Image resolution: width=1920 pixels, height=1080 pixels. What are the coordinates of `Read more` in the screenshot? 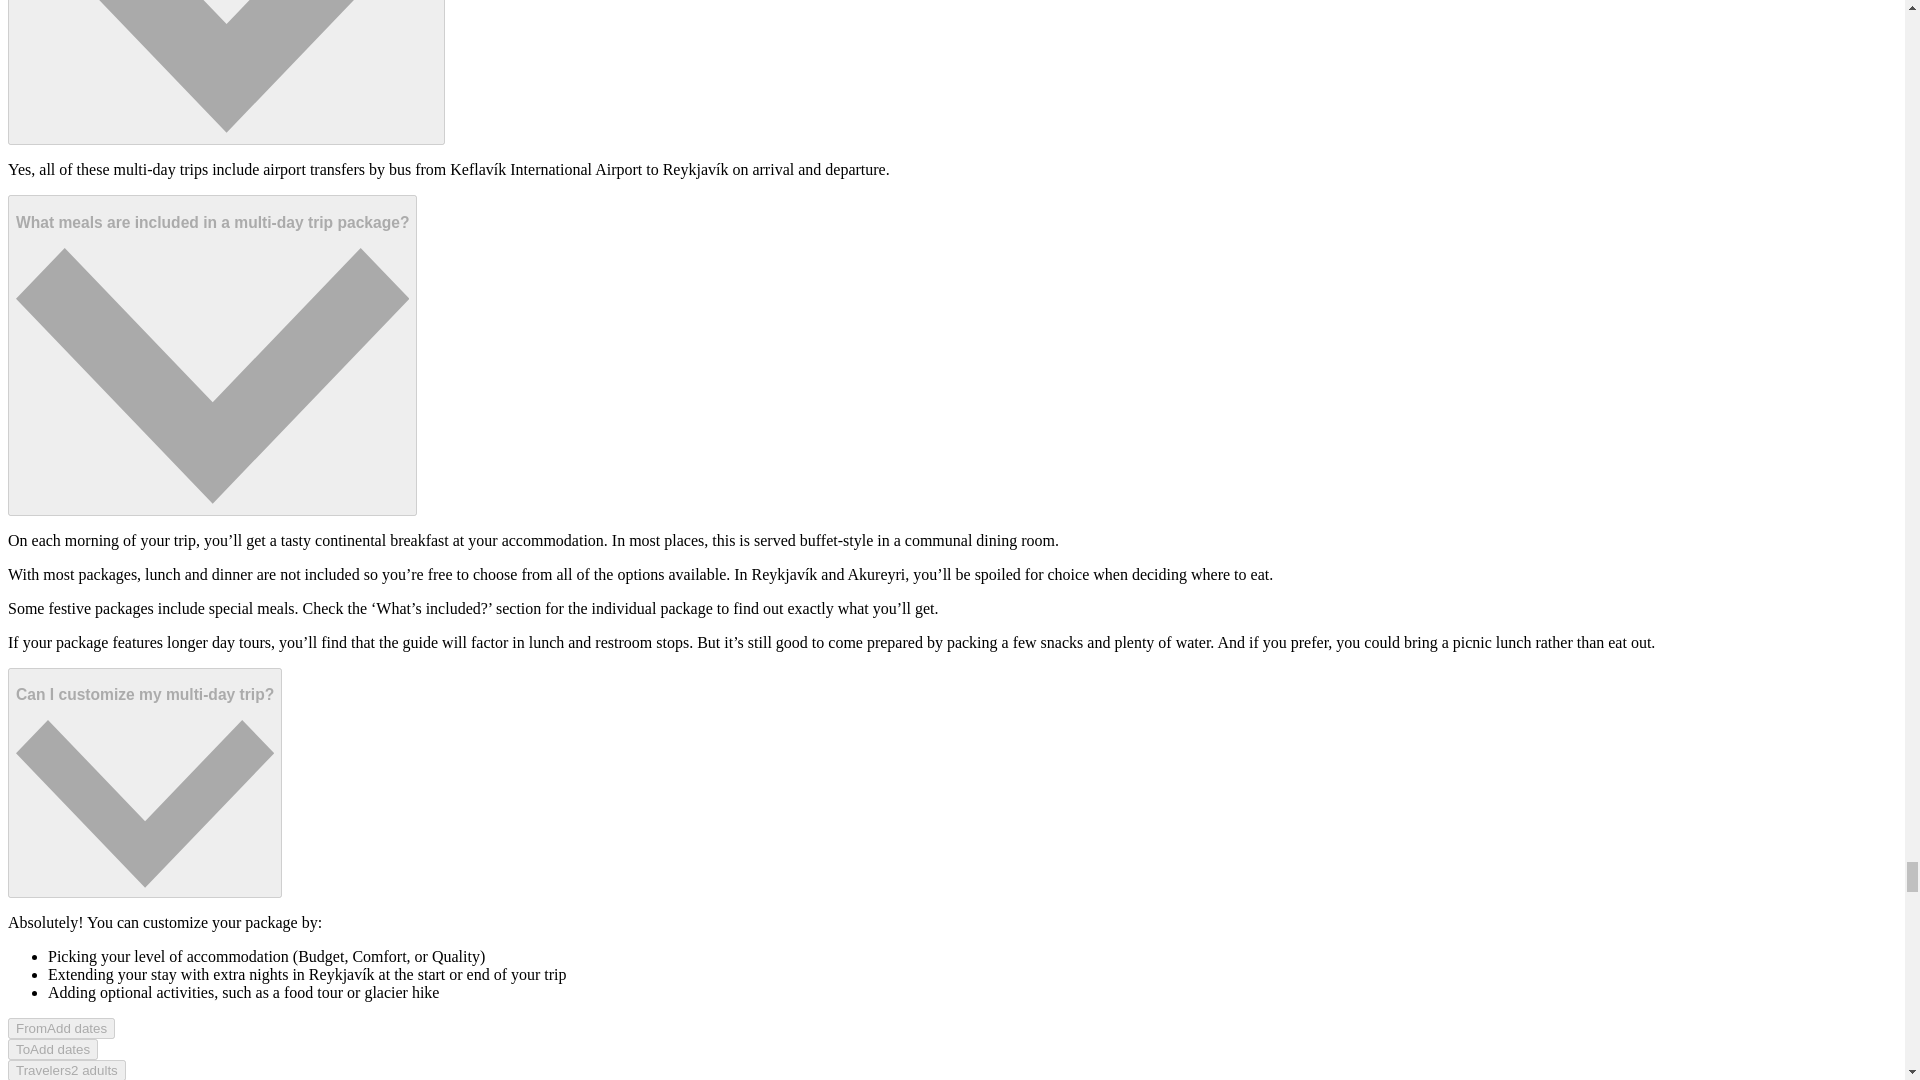 It's located at (226, 72).